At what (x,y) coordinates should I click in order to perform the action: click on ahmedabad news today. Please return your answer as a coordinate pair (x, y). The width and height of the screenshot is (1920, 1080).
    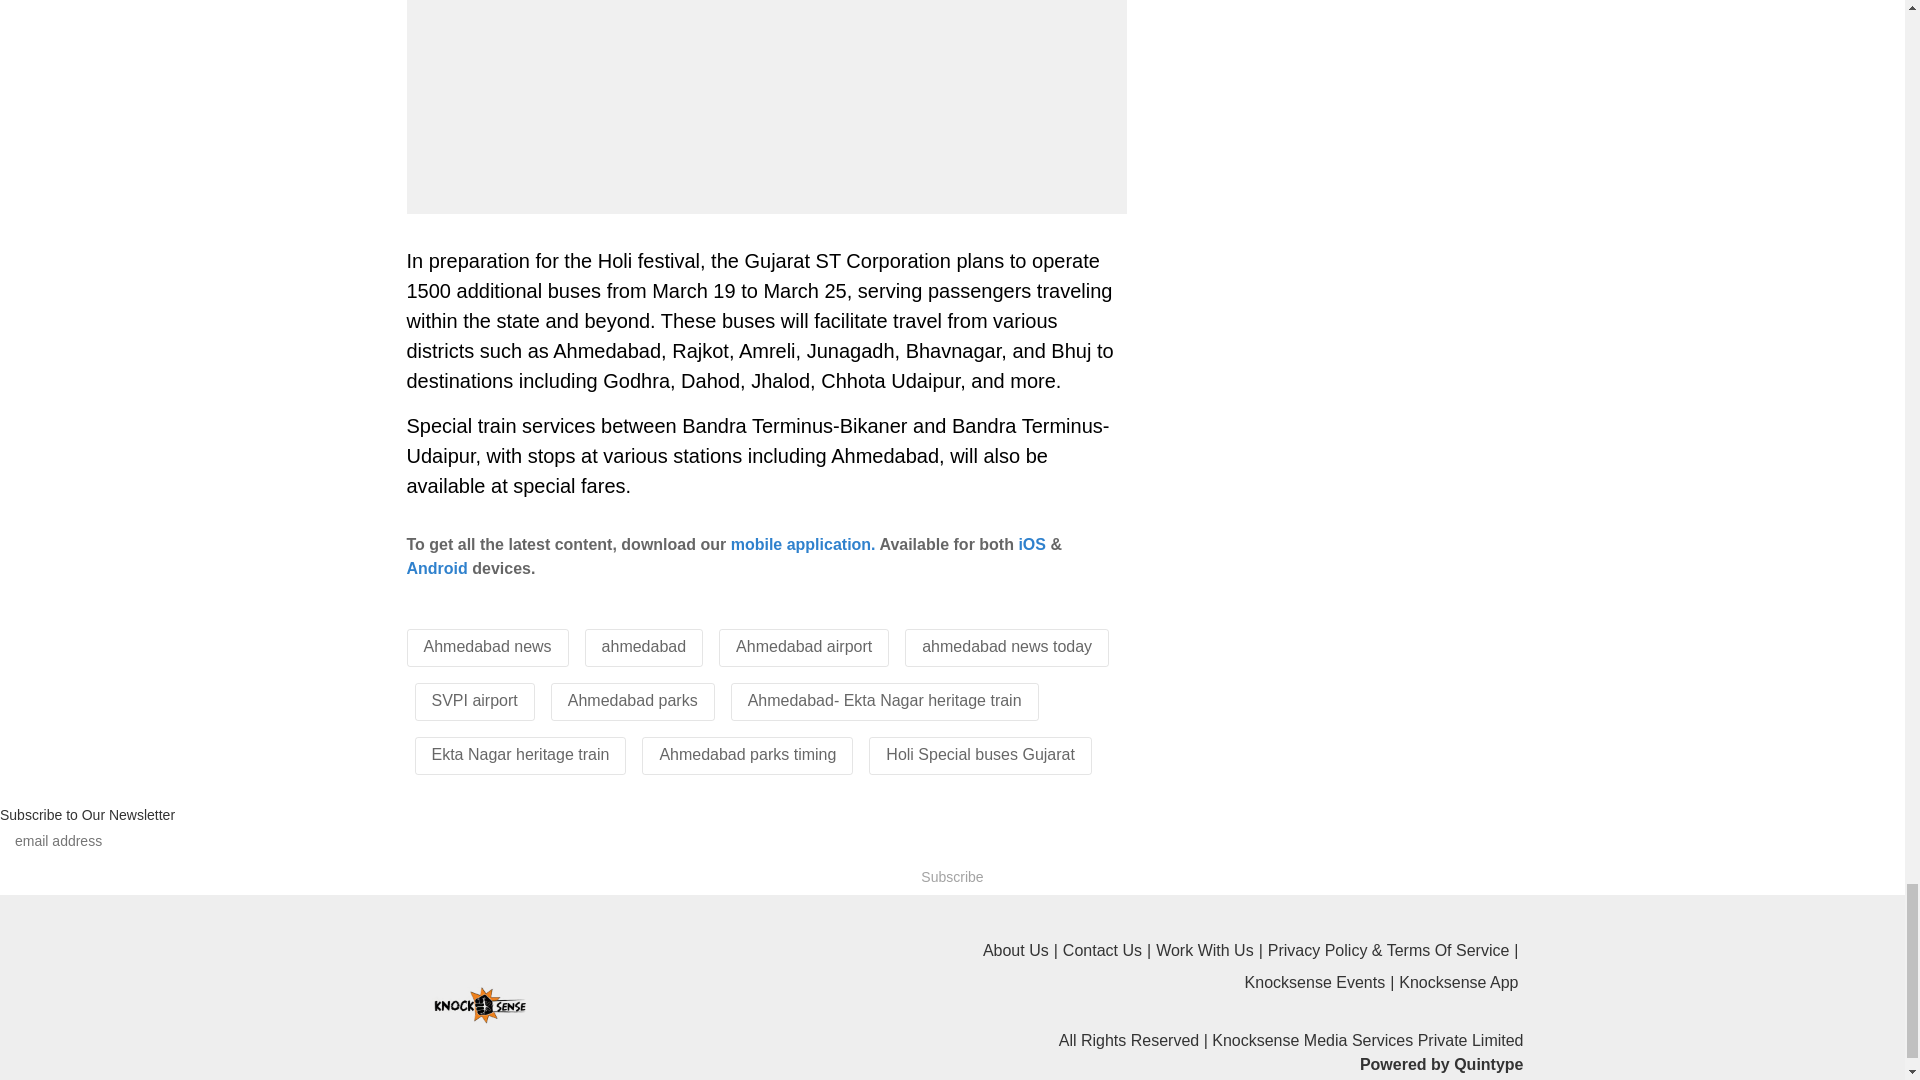
    Looking at the image, I should click on (1006, 646).